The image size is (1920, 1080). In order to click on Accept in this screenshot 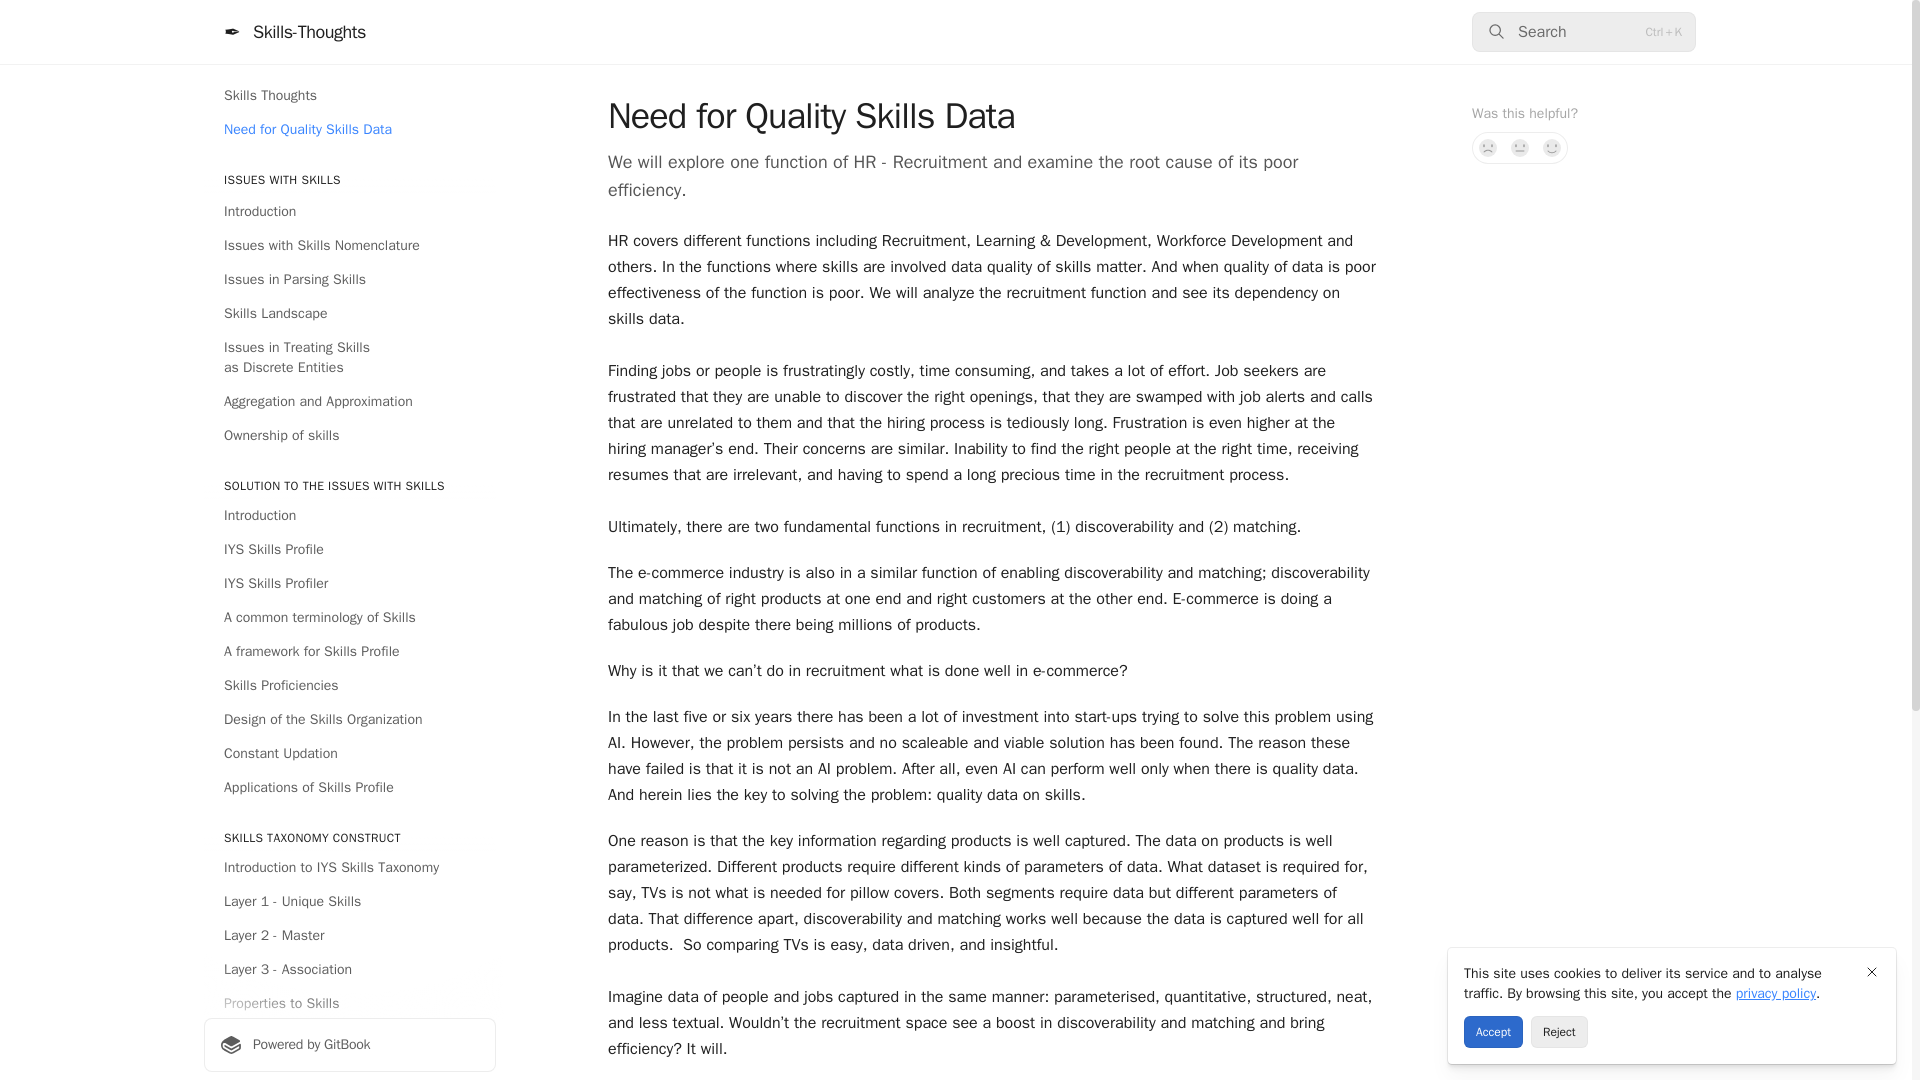, I will do `click(1492, 1032)`.